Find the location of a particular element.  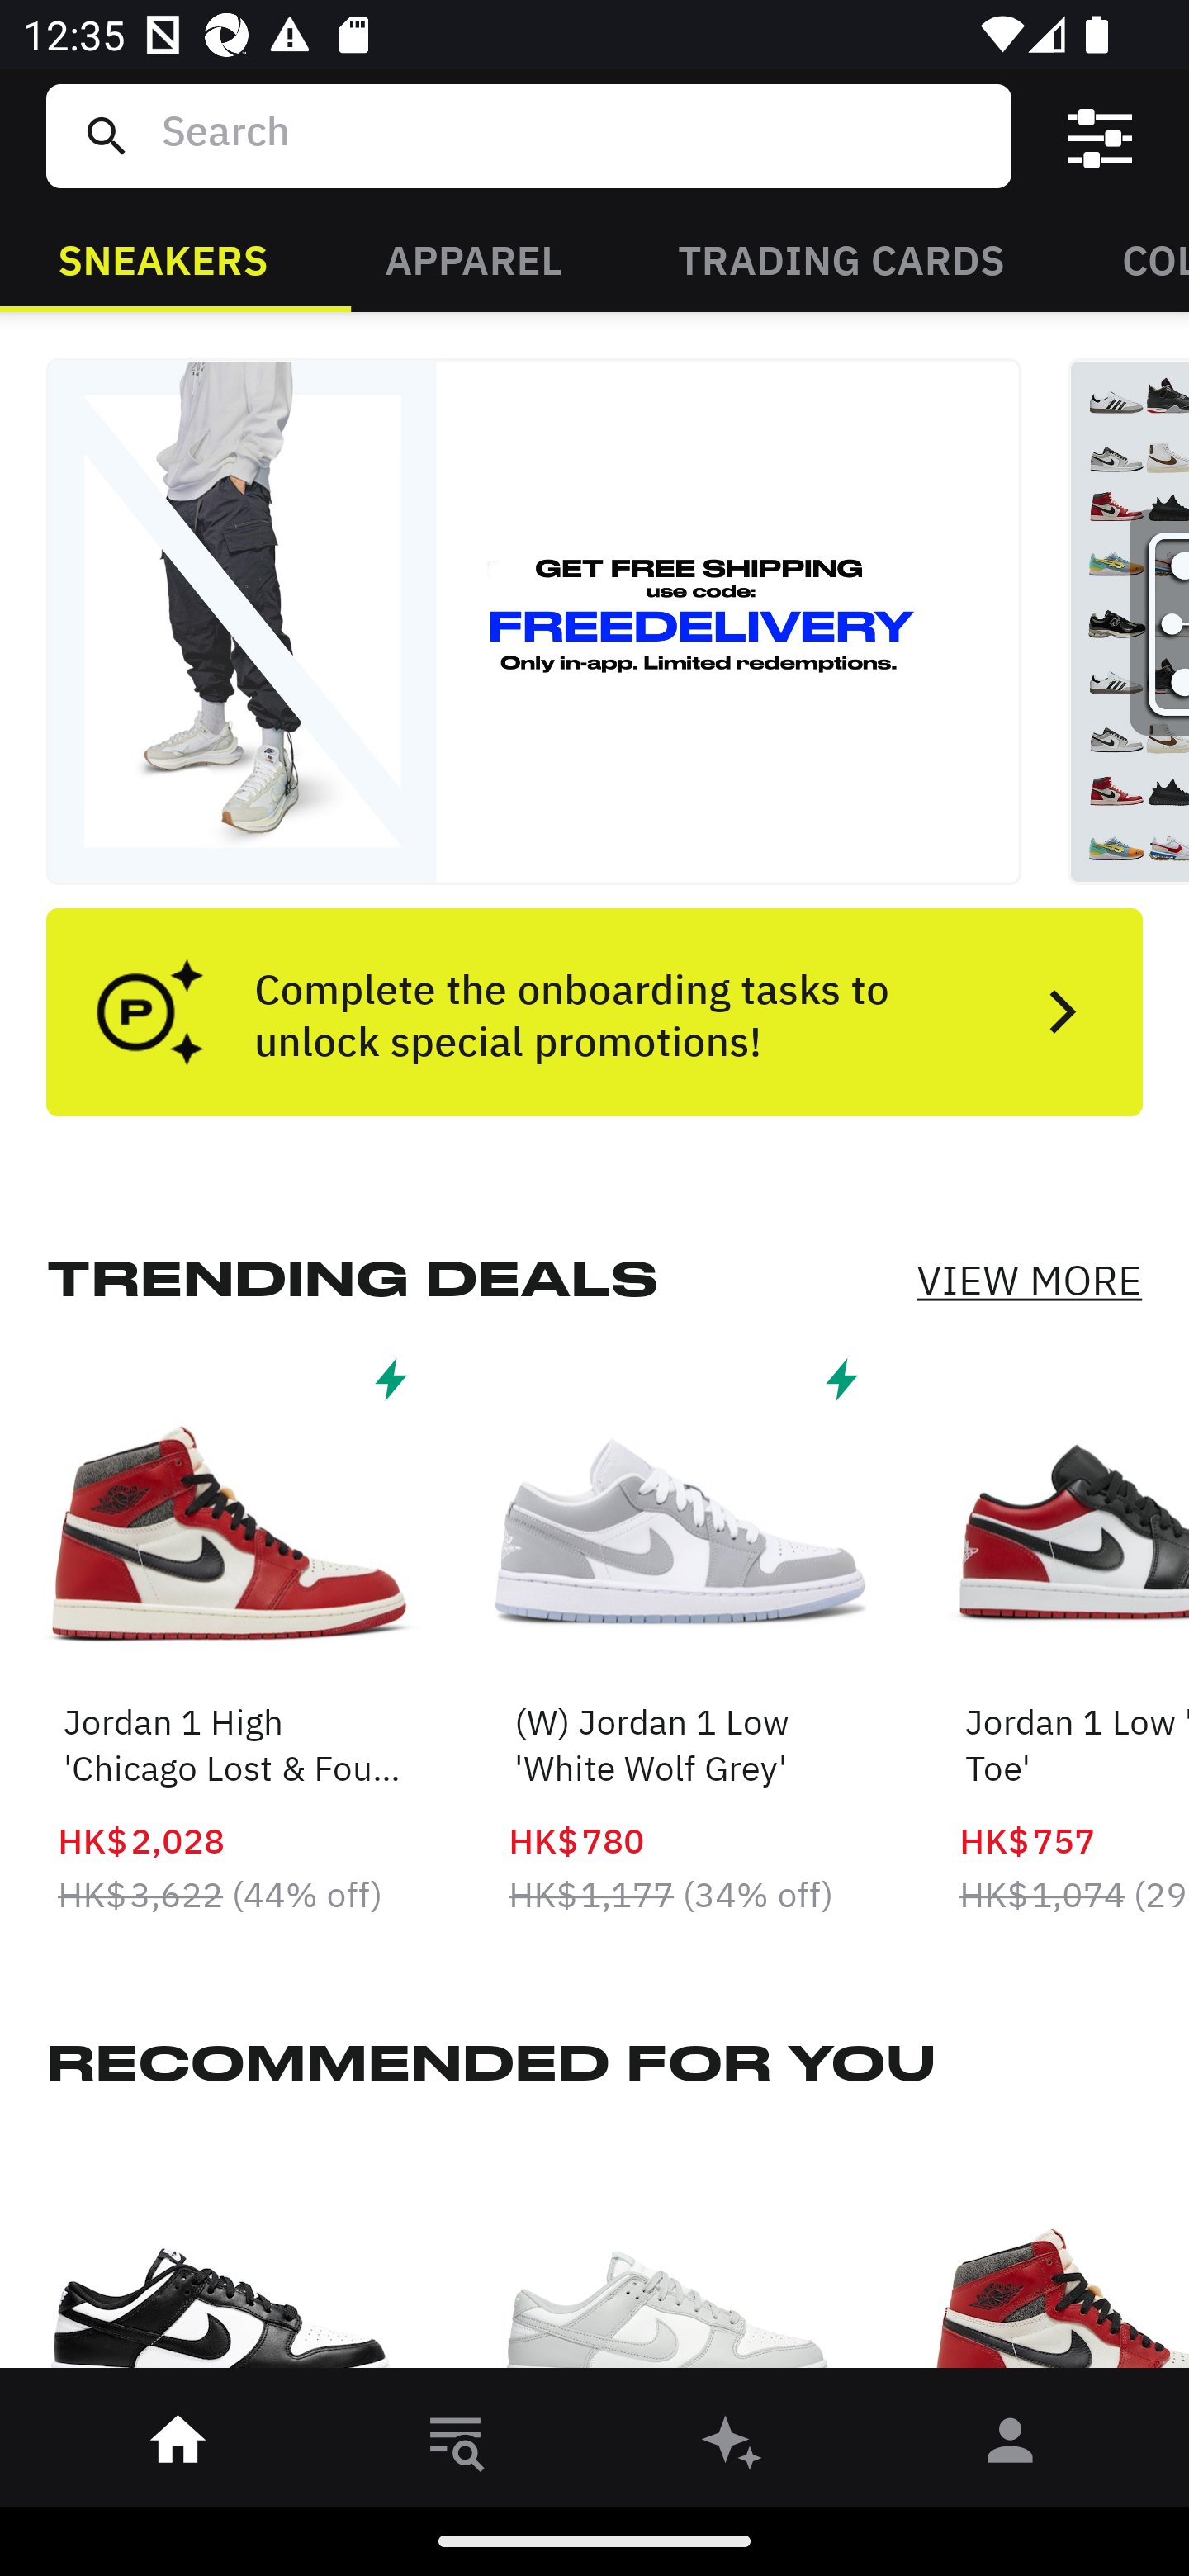

󰋜 is located at coordinates (178, 2446).